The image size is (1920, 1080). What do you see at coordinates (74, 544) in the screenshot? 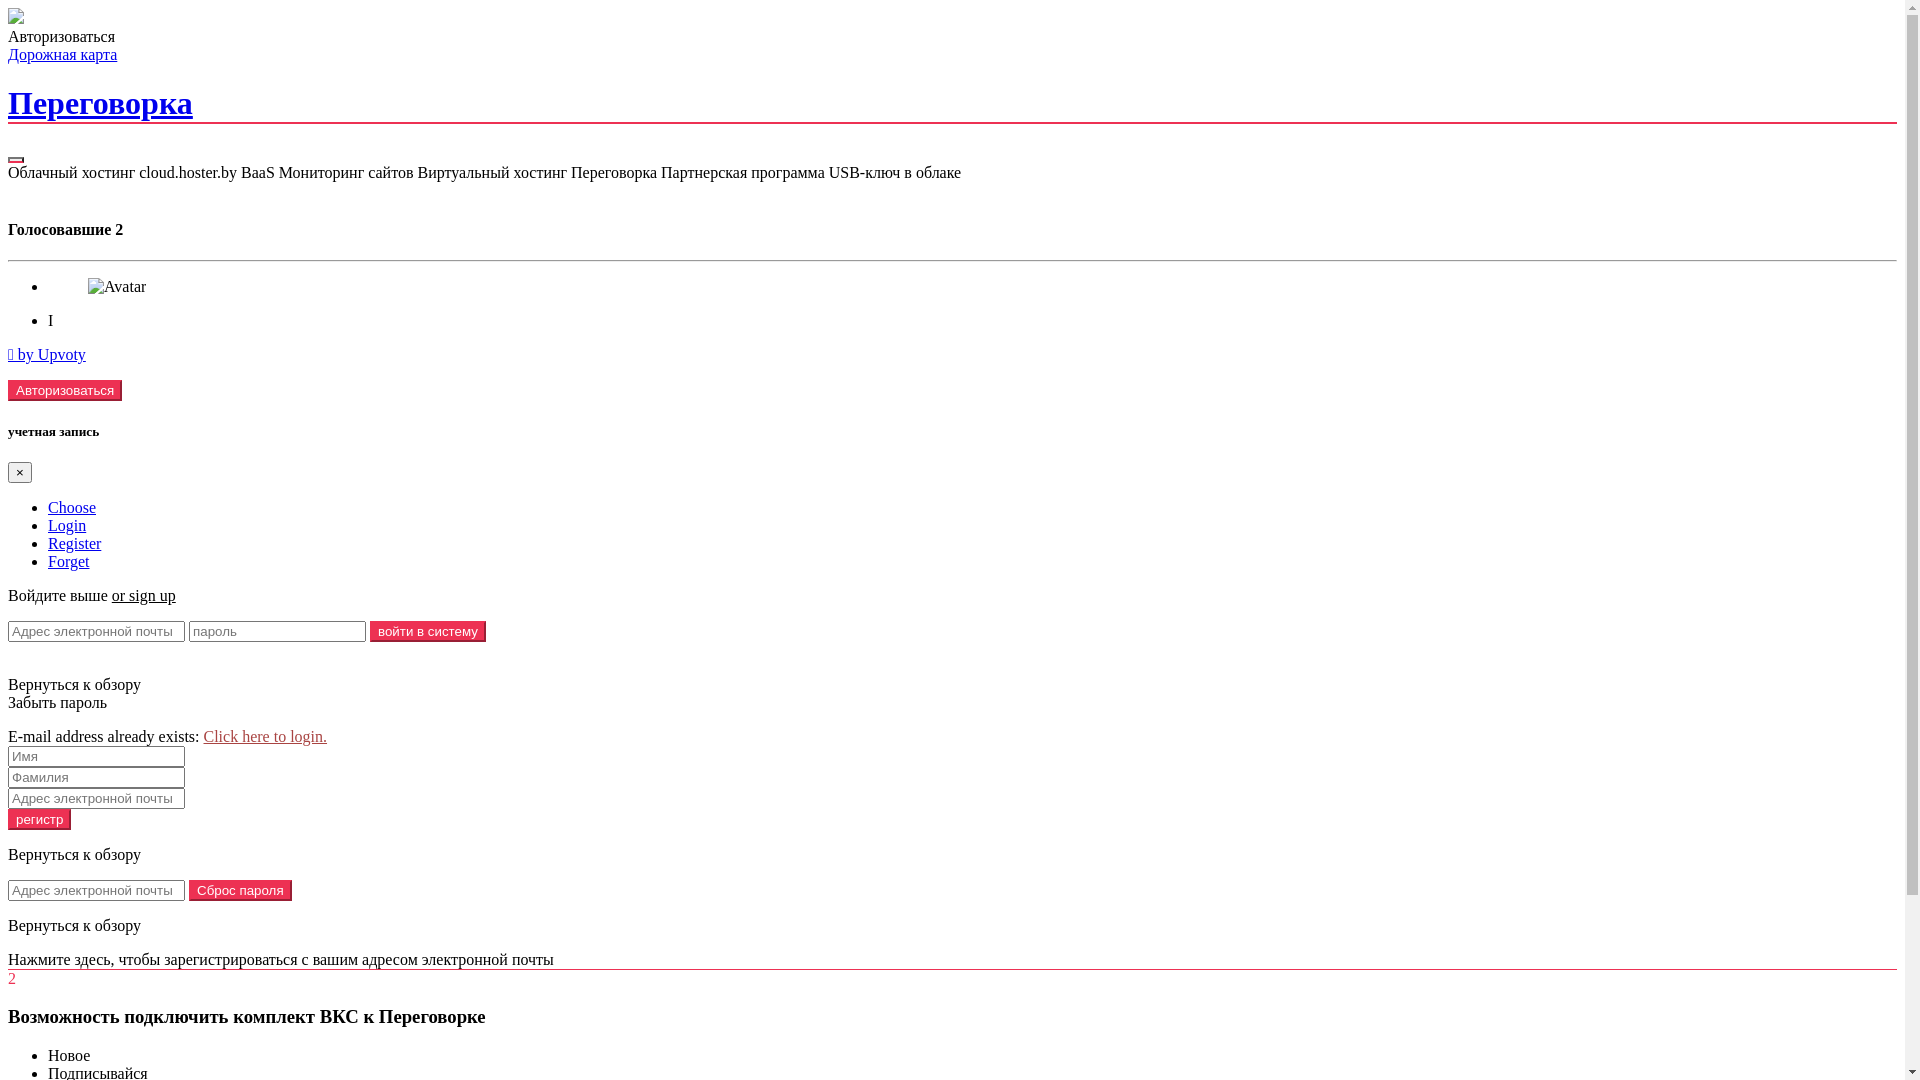
I see `Register` at bounding box center [74, 544].